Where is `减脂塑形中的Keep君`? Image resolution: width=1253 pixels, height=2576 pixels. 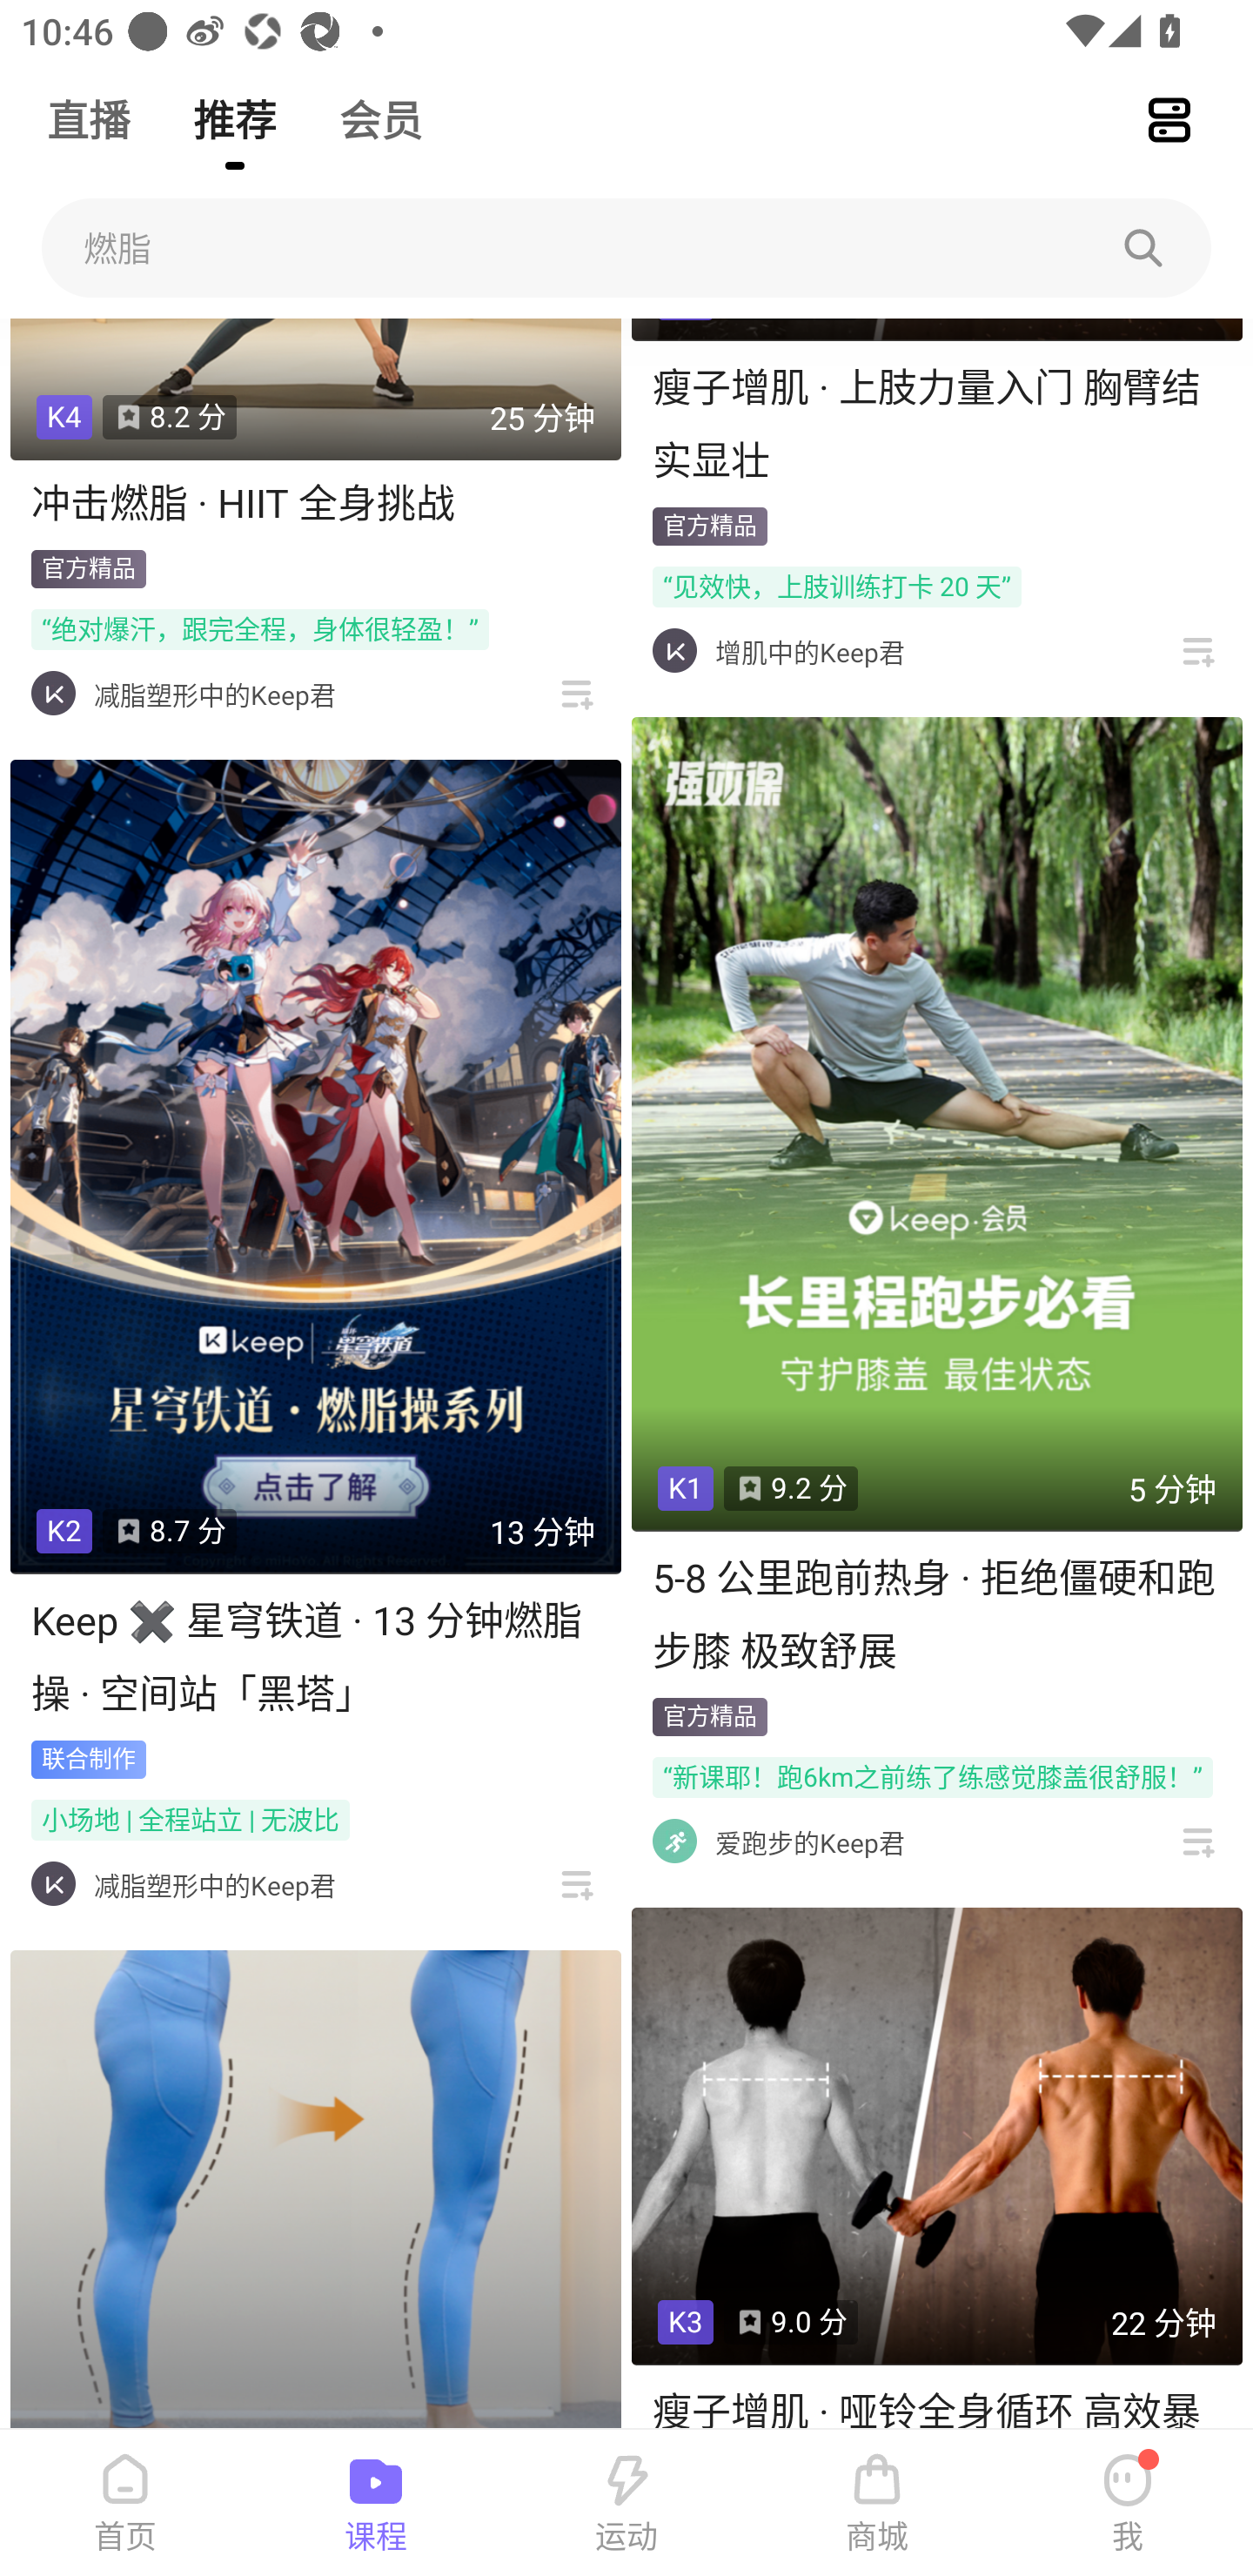 减脂塑形中的Keep君 is located at coordinates (214, 694).